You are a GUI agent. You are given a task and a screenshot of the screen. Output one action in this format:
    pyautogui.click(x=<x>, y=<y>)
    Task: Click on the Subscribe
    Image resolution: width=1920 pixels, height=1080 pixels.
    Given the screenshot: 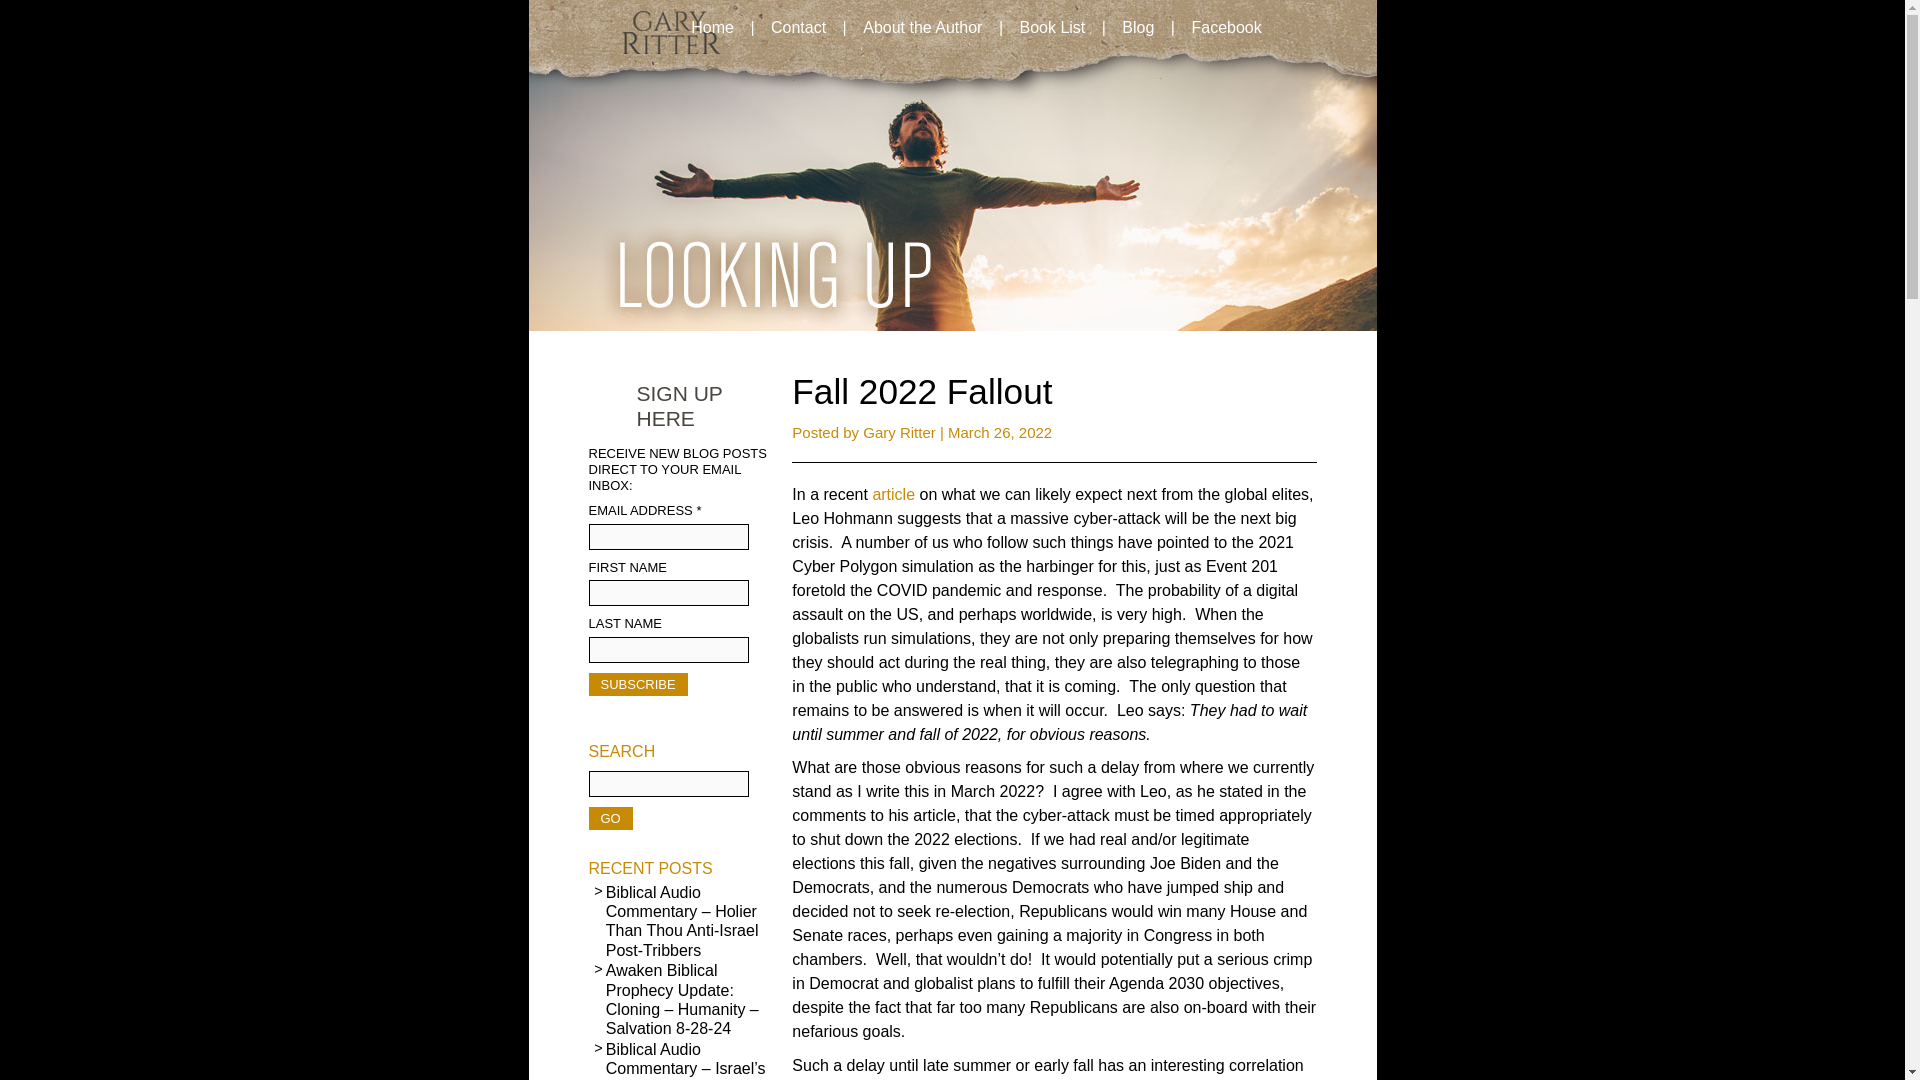 What is the action you would take?
    pyautogui.click(x=637, y=684)
    